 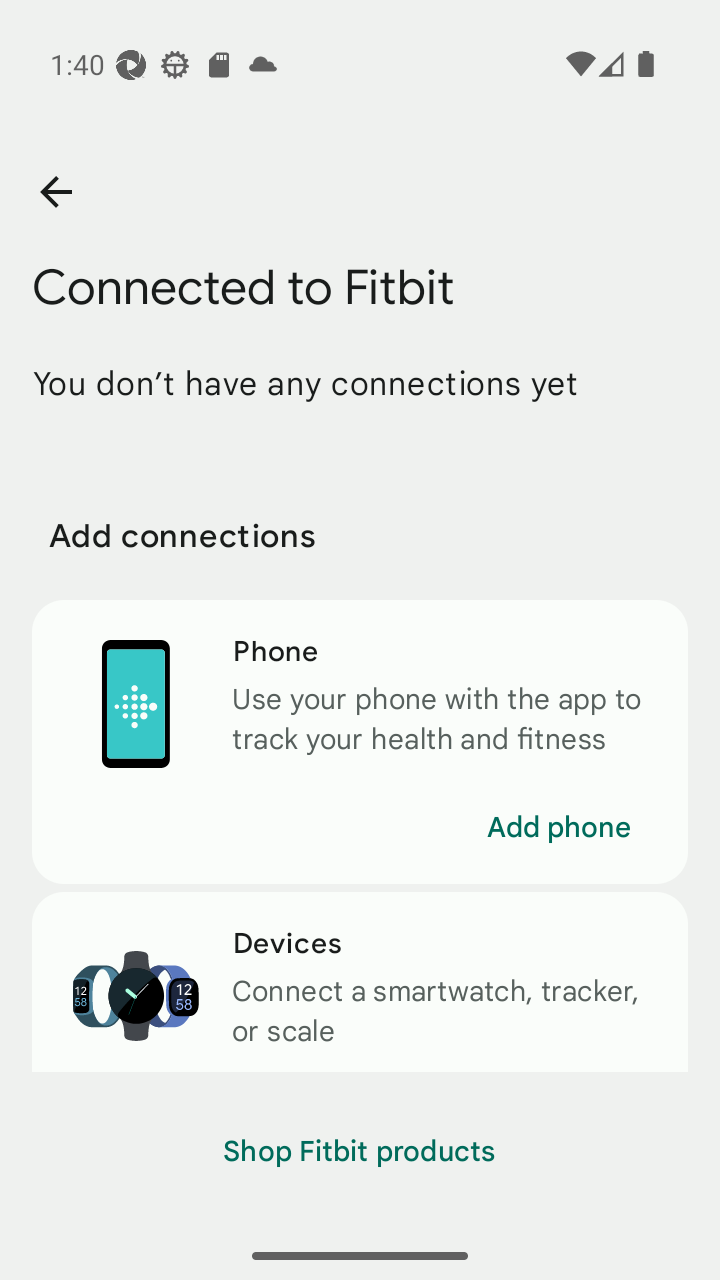 What do you see at coordinates (360, 982) in the screenshot?
I see `Devices Connect a smartwatch, tracker, or scale` at bounding box center [360, 982].